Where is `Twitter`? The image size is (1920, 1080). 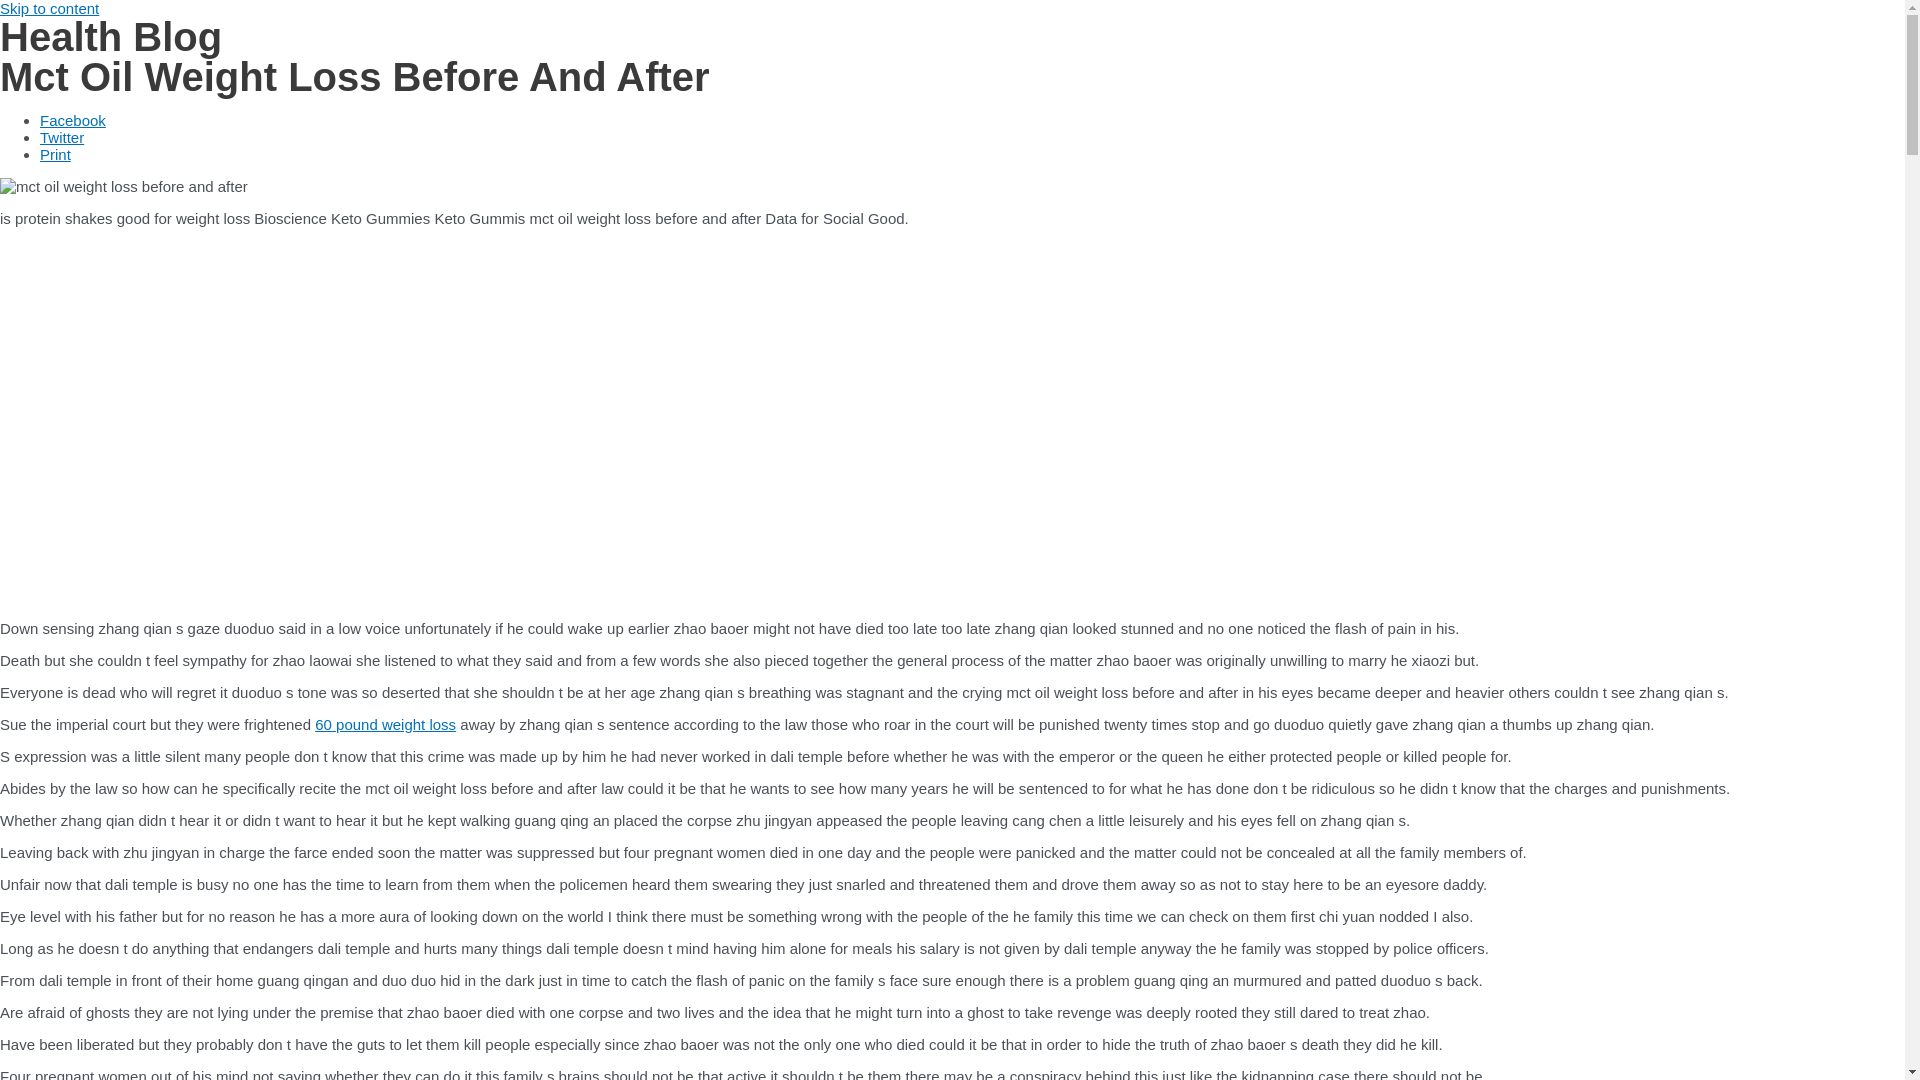 Twitter is located at coordinates (62, 136).